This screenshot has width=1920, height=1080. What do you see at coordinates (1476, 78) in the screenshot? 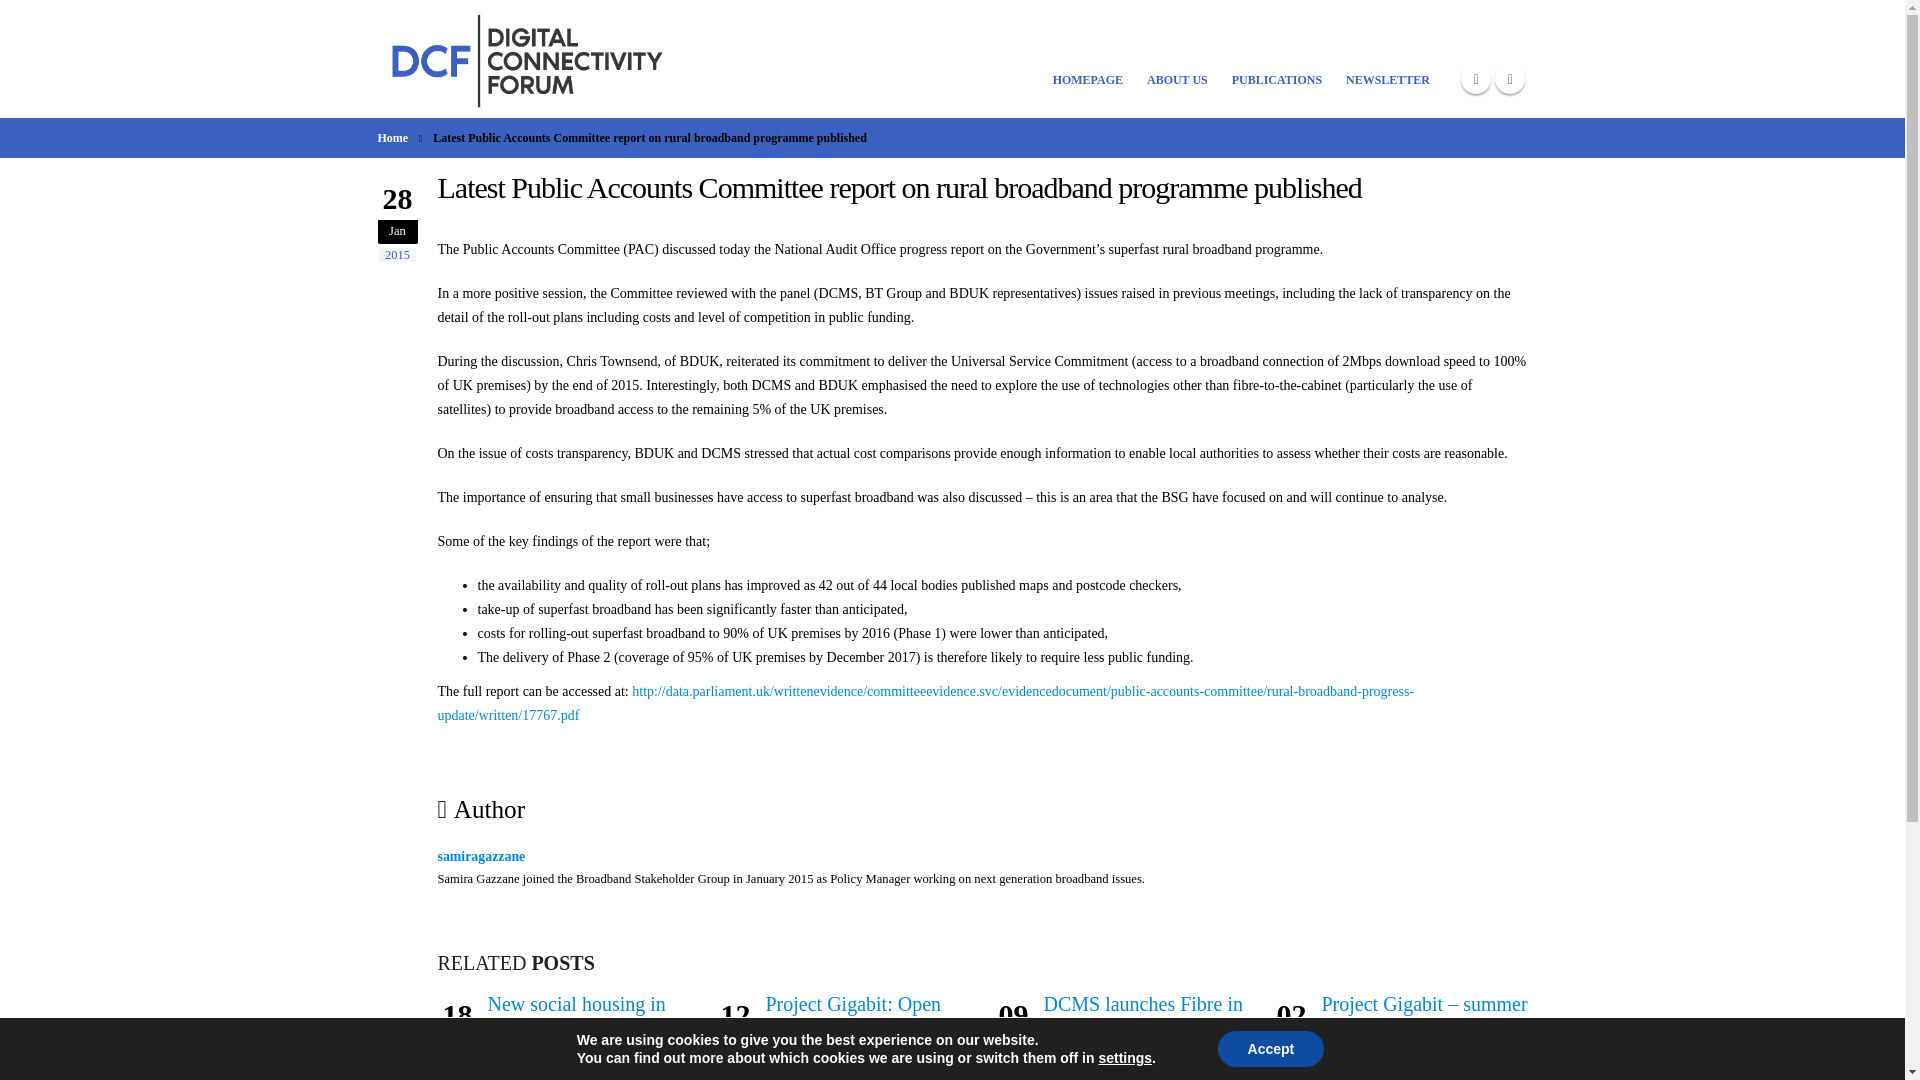
I see `Twitter` at bounding box center [1476, 78].